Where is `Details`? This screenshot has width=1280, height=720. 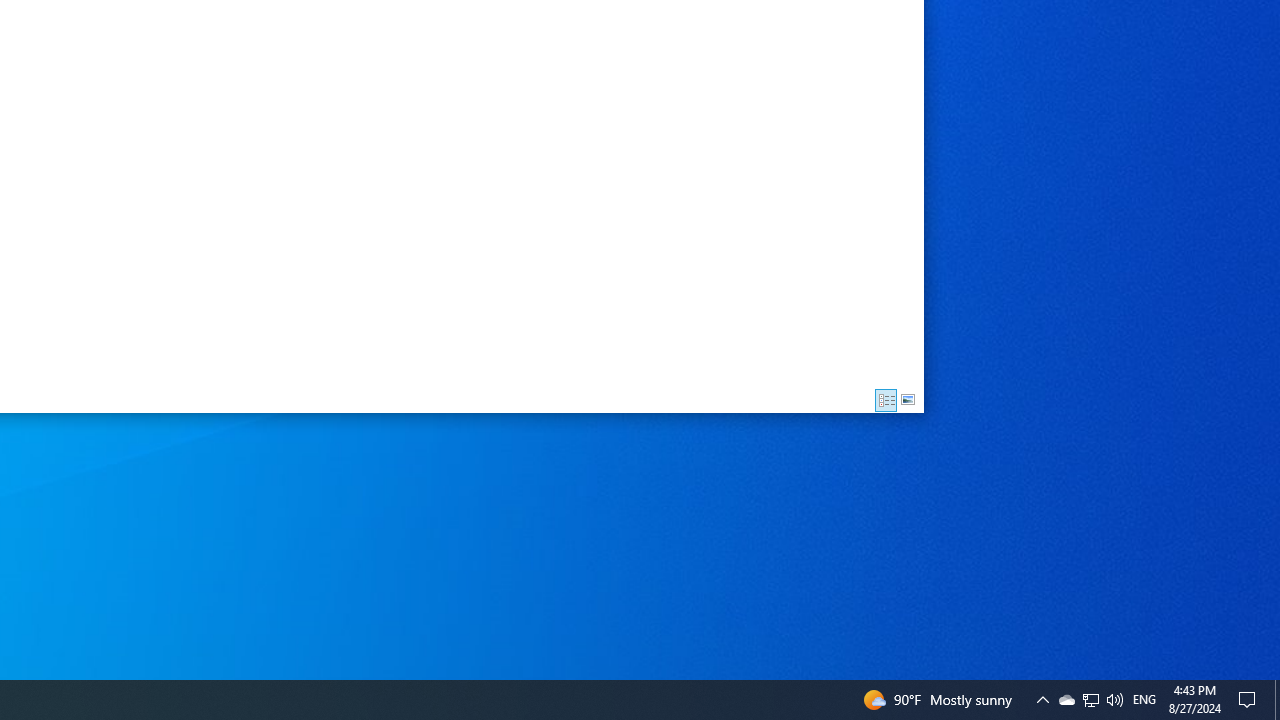 Details is located at coordinates (886, 400).